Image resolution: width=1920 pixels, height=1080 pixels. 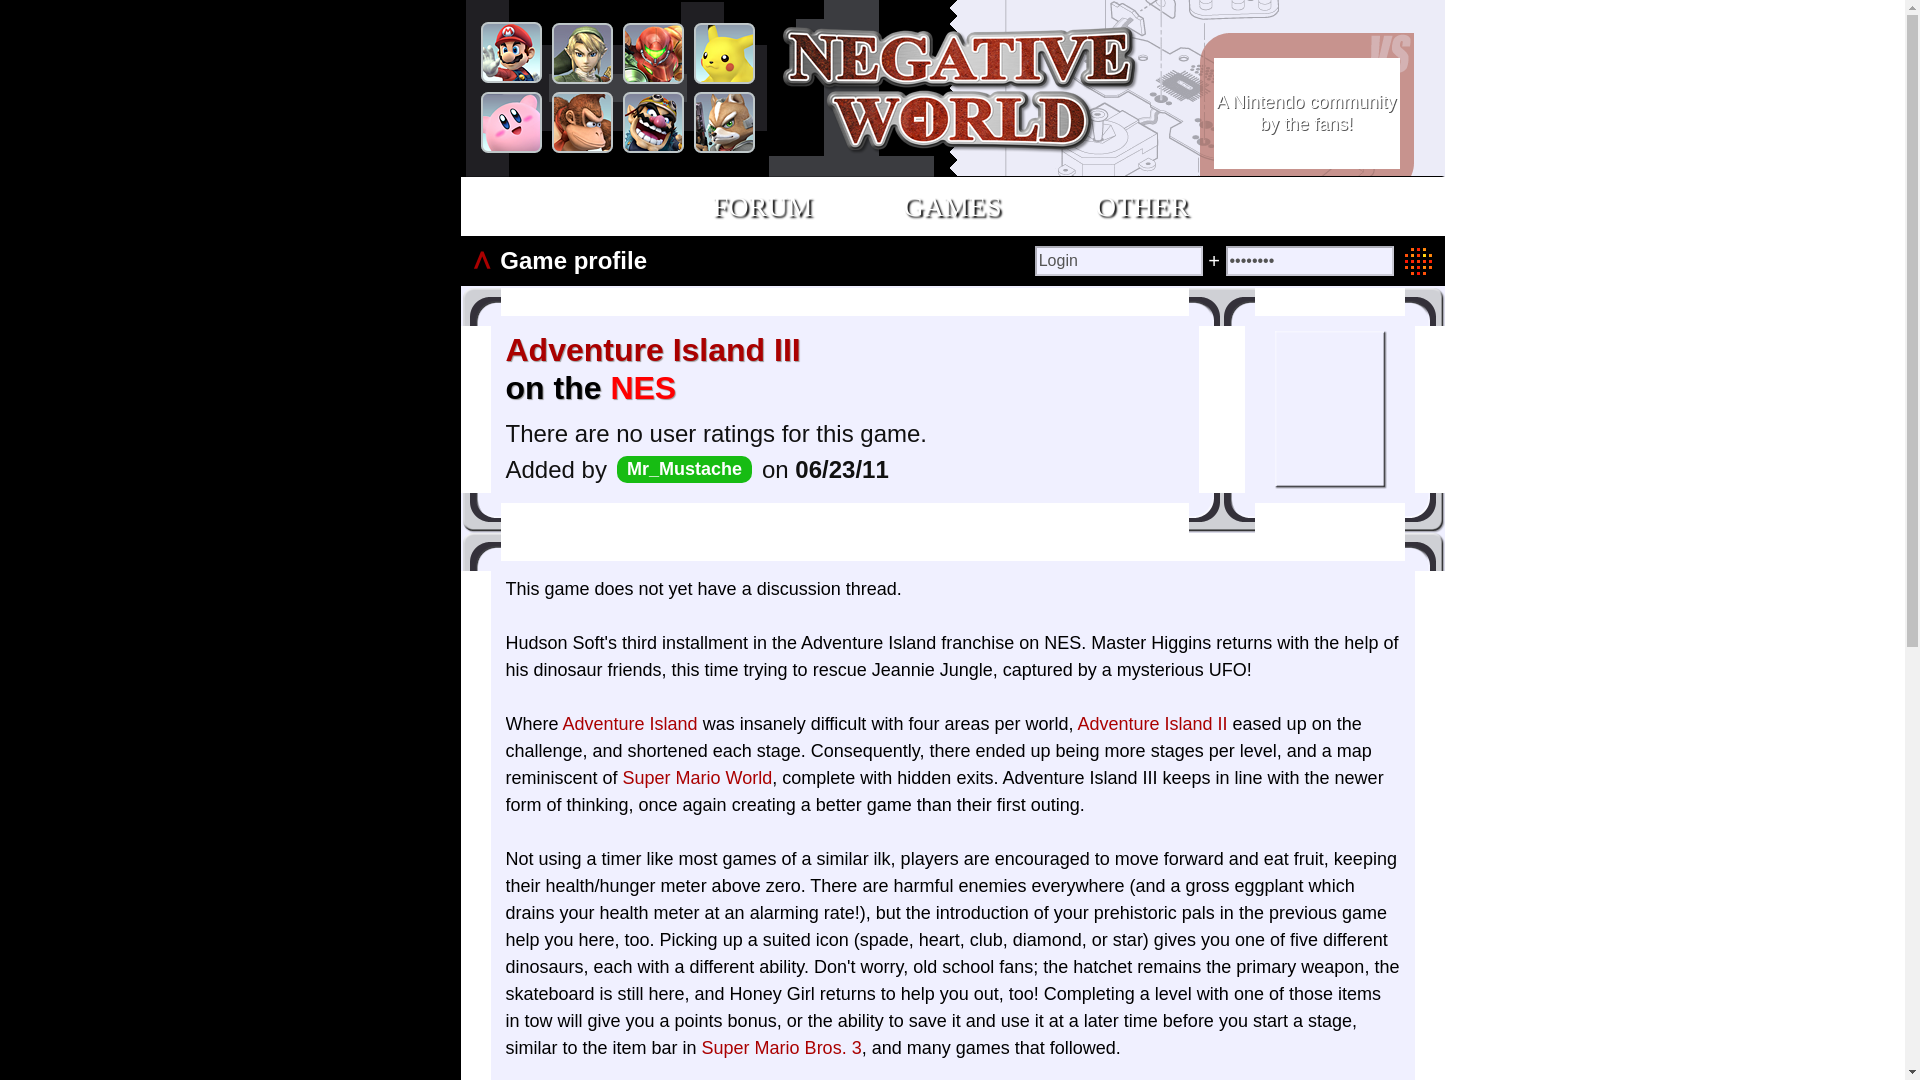 I want to click on Login, so click(x=1118, y=261).